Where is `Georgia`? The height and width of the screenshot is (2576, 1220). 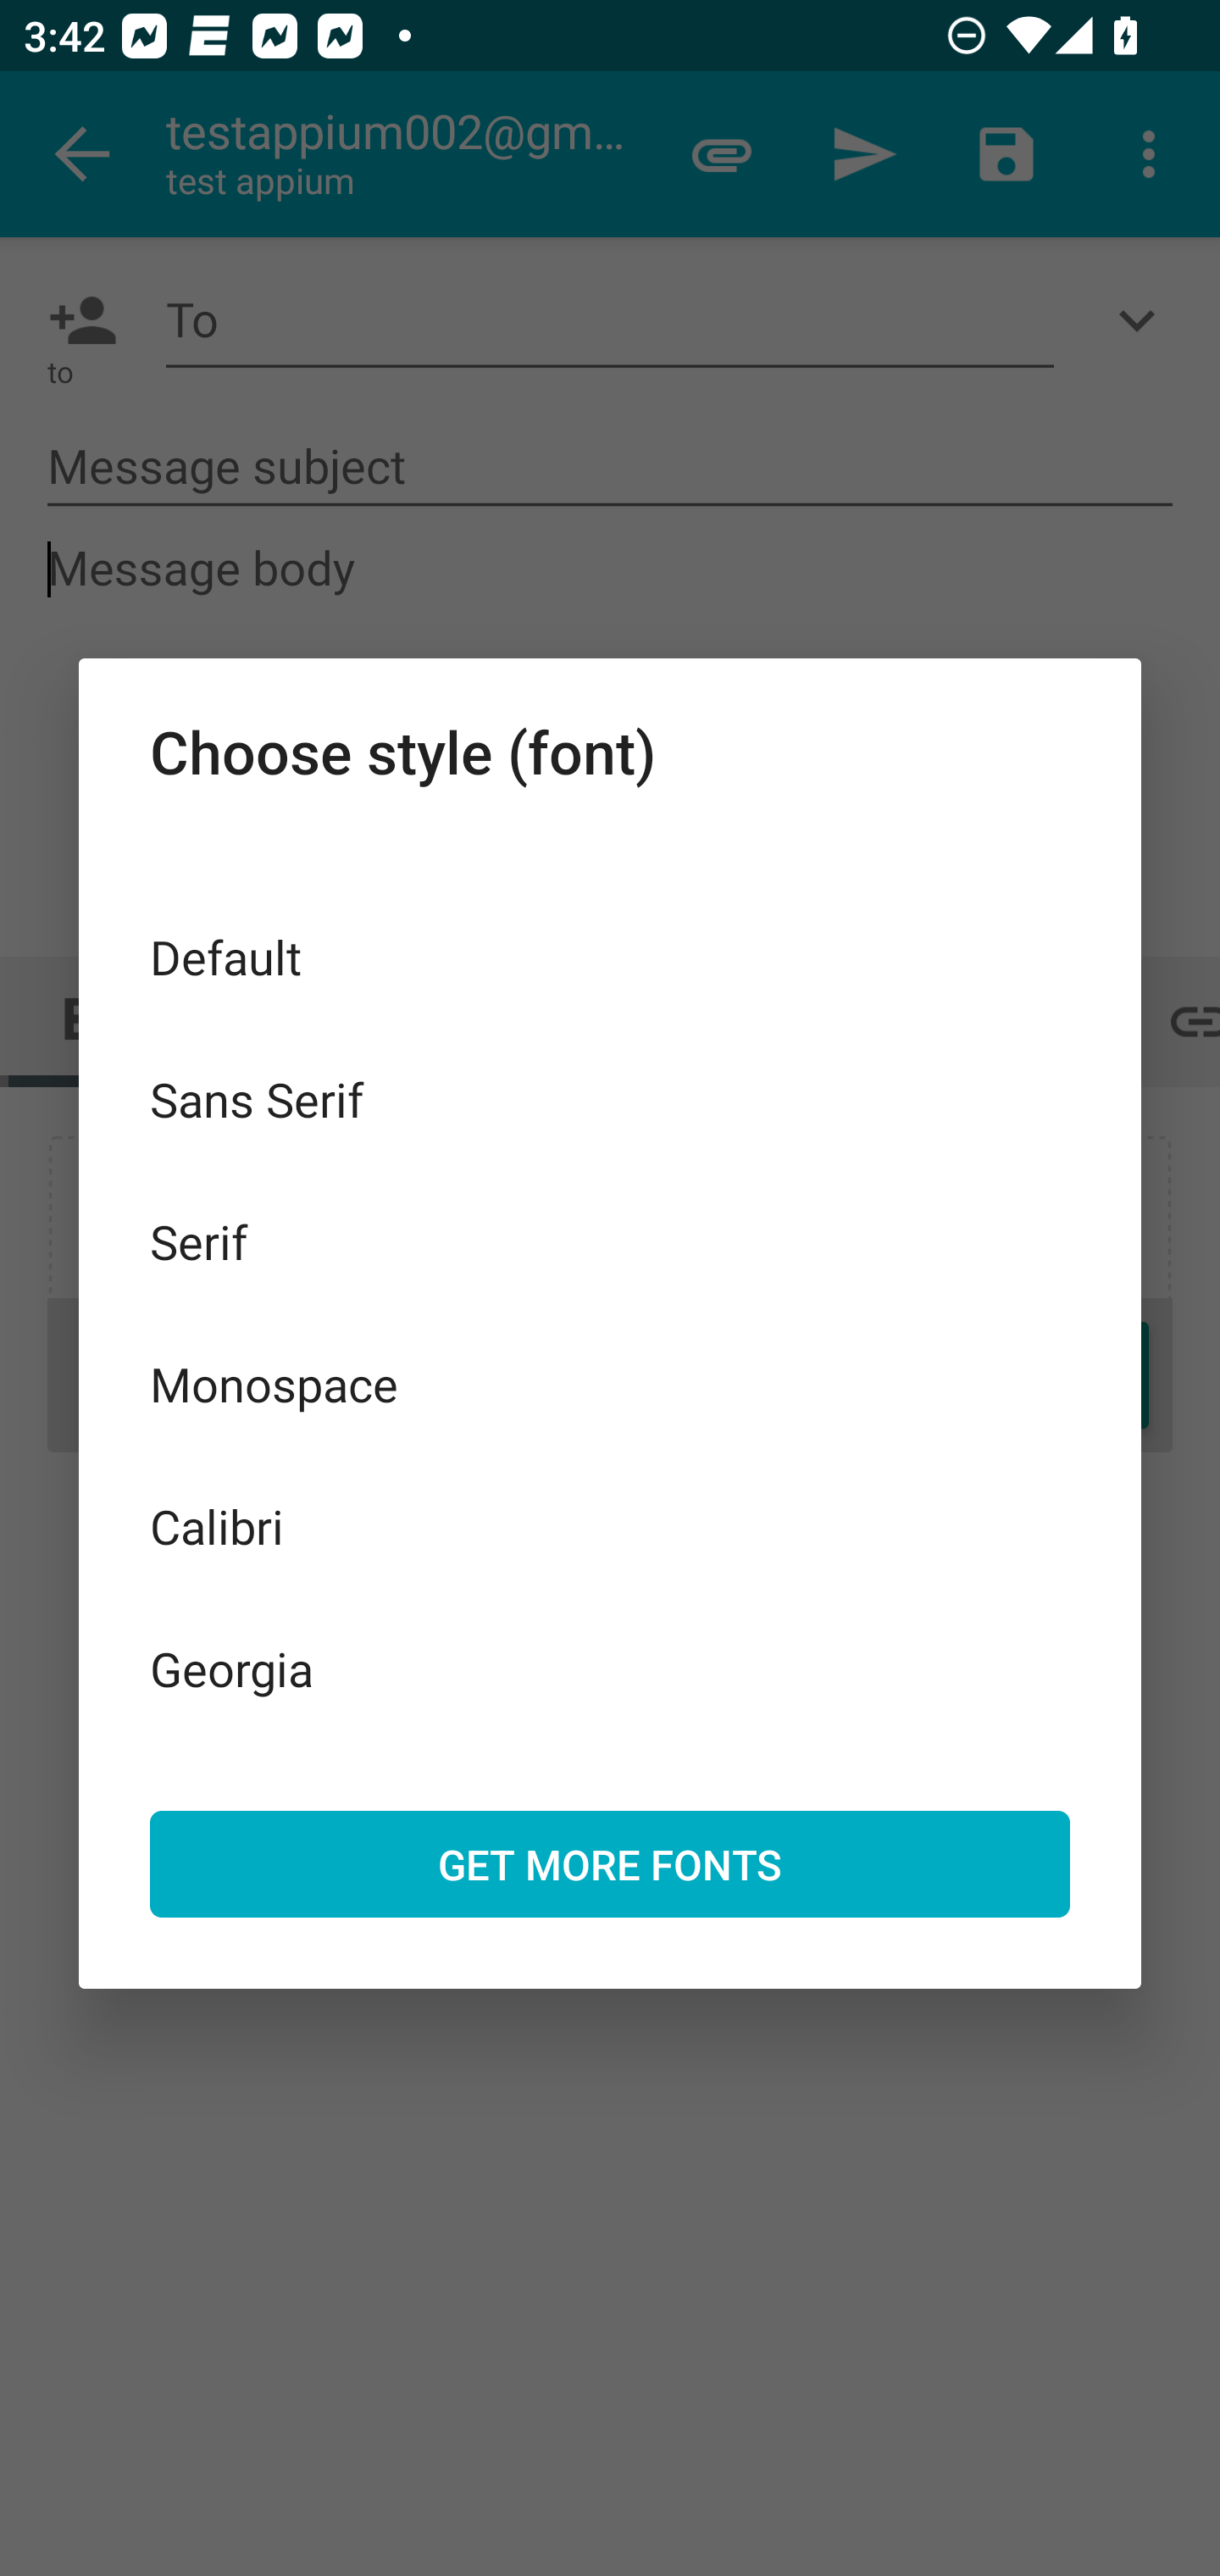 Georgia is located at coordinates (610, 1668).